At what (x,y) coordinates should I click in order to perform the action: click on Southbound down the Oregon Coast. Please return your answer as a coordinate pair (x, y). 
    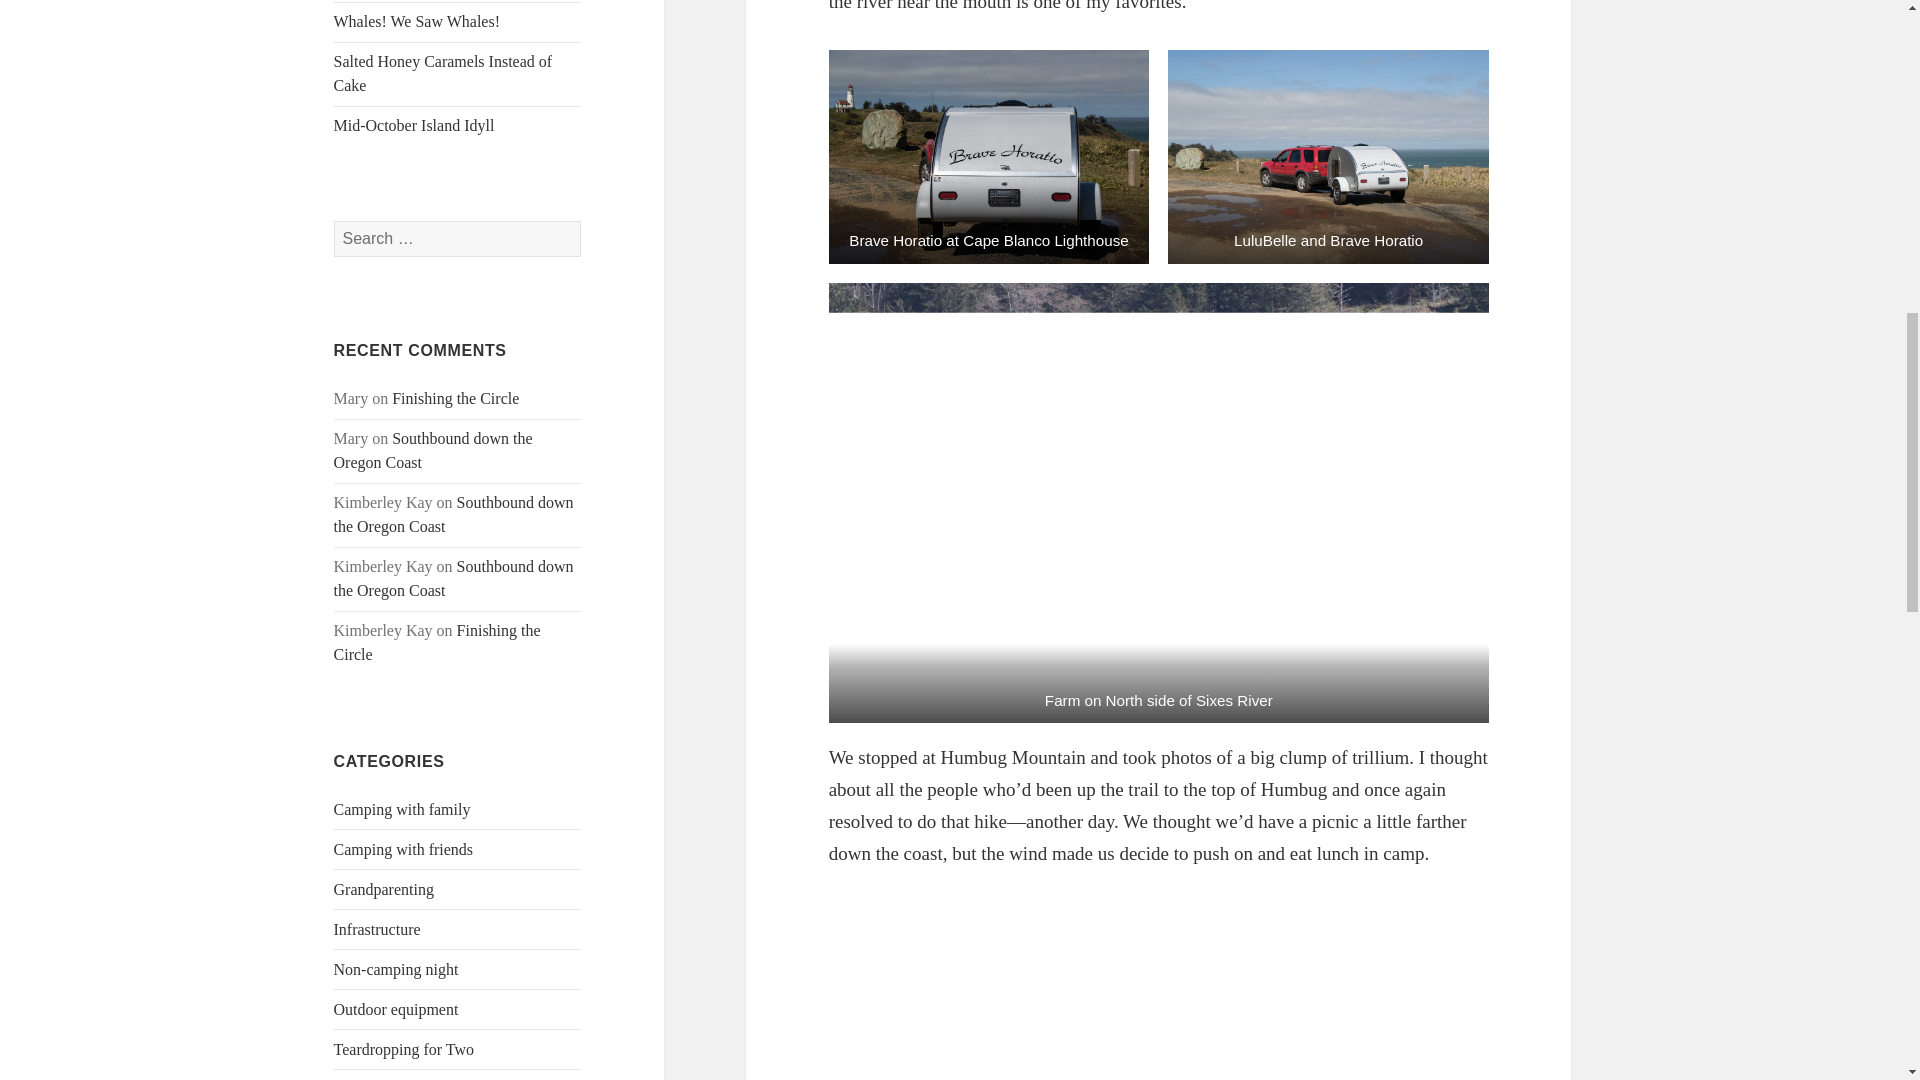
    Looking at the image, I should click on (454, 514).